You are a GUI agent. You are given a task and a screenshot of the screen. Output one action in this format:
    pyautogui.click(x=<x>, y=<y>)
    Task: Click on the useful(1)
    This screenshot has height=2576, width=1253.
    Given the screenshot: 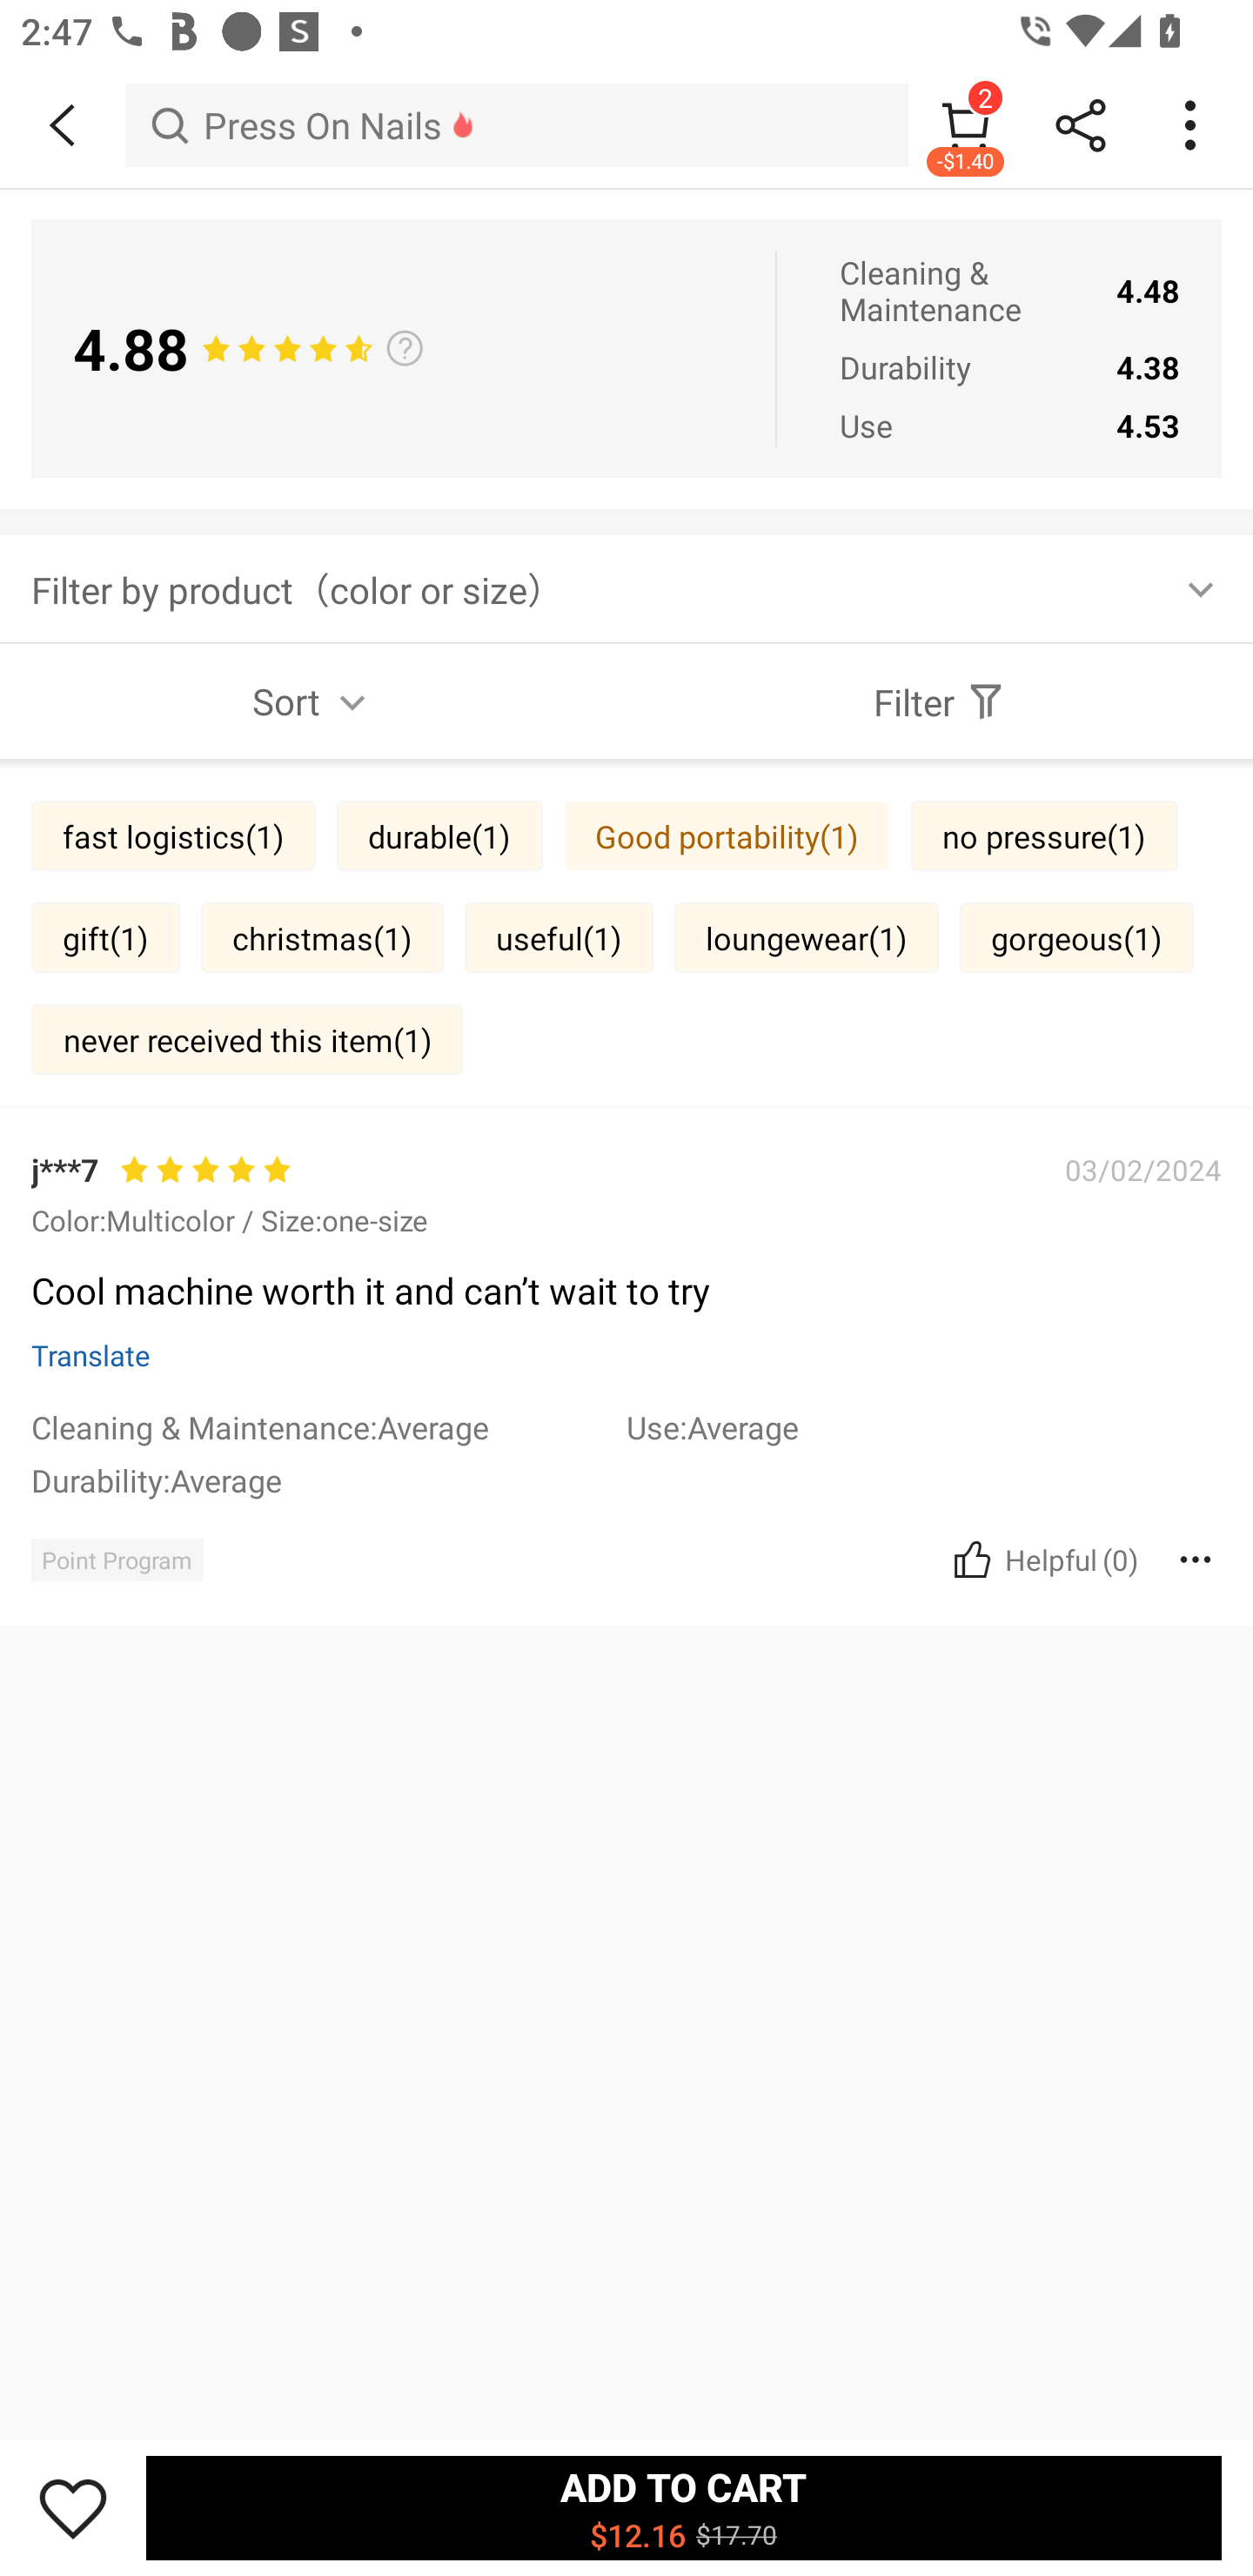 What is the action you would take?
    pyautogui.click(x=559, y=937)
    